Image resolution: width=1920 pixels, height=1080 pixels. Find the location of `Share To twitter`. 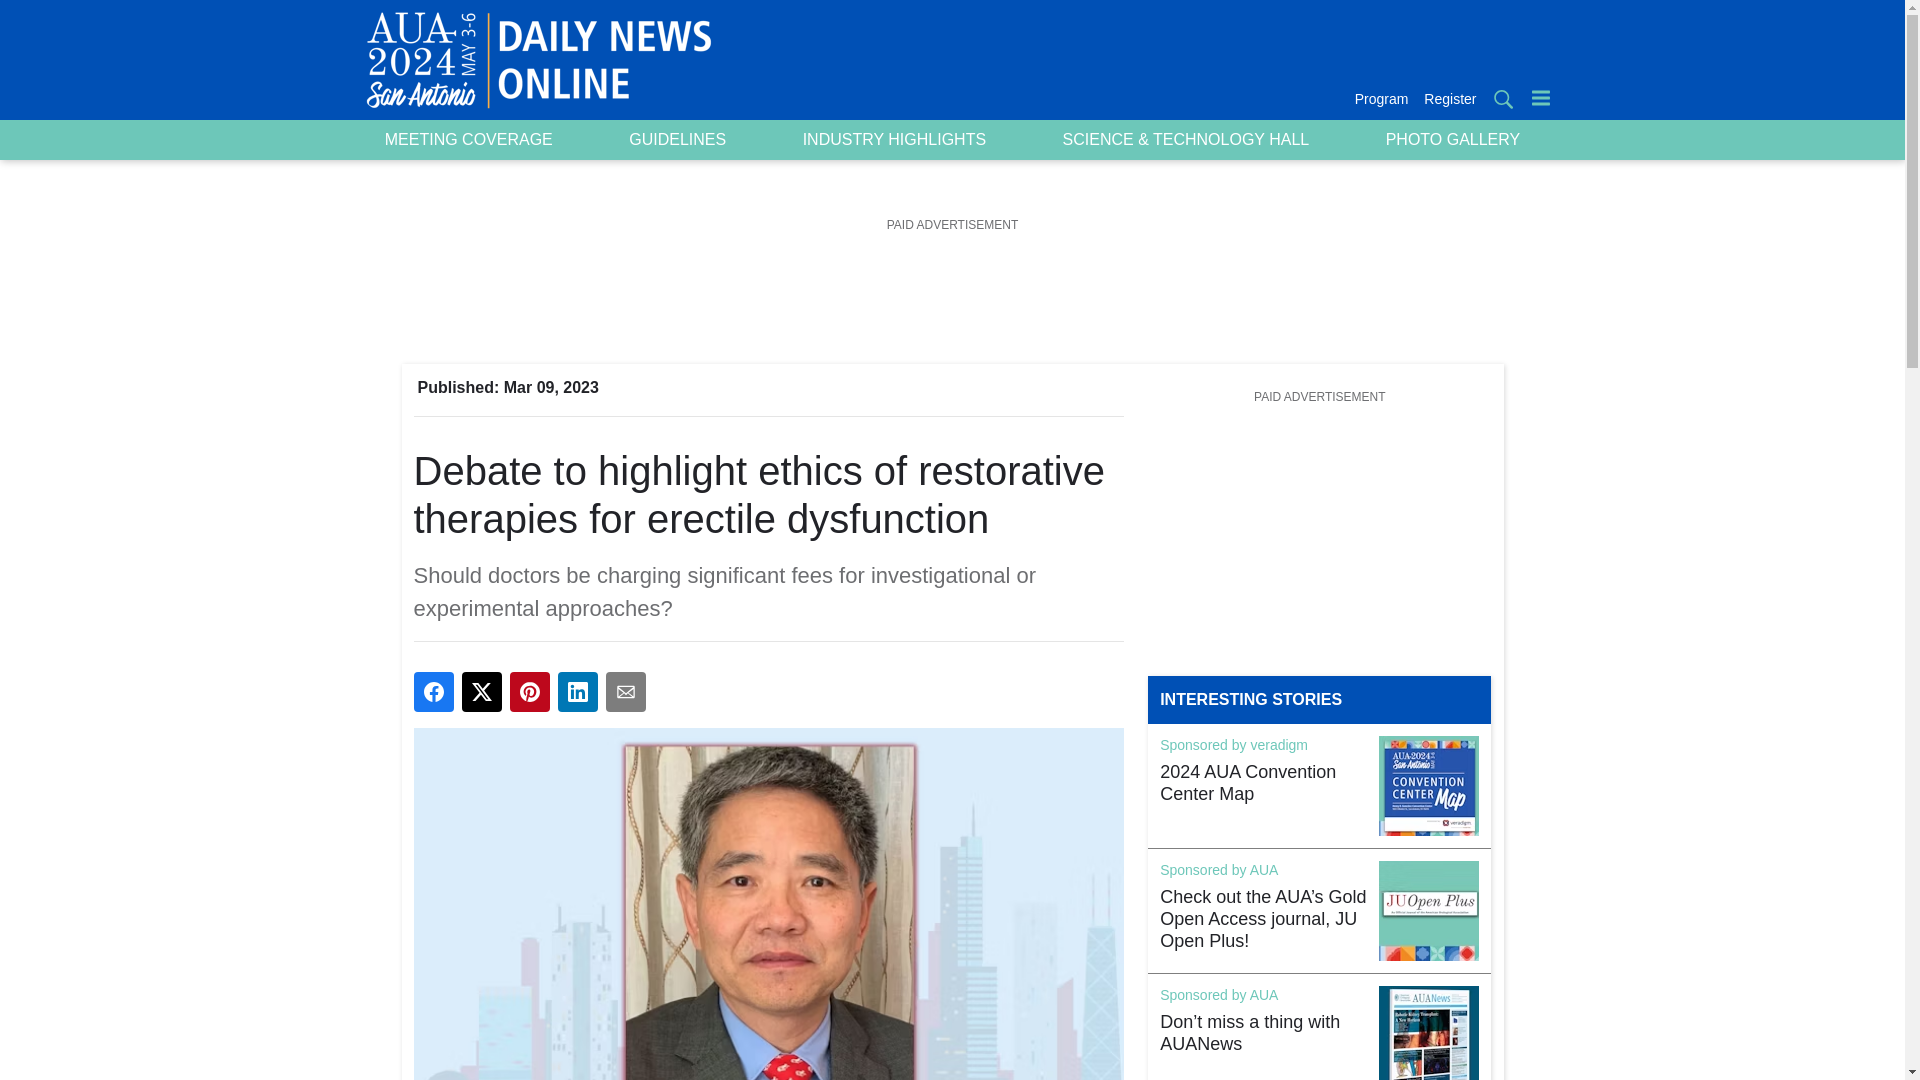

Share To twitter is located at coordinates (482, 691).